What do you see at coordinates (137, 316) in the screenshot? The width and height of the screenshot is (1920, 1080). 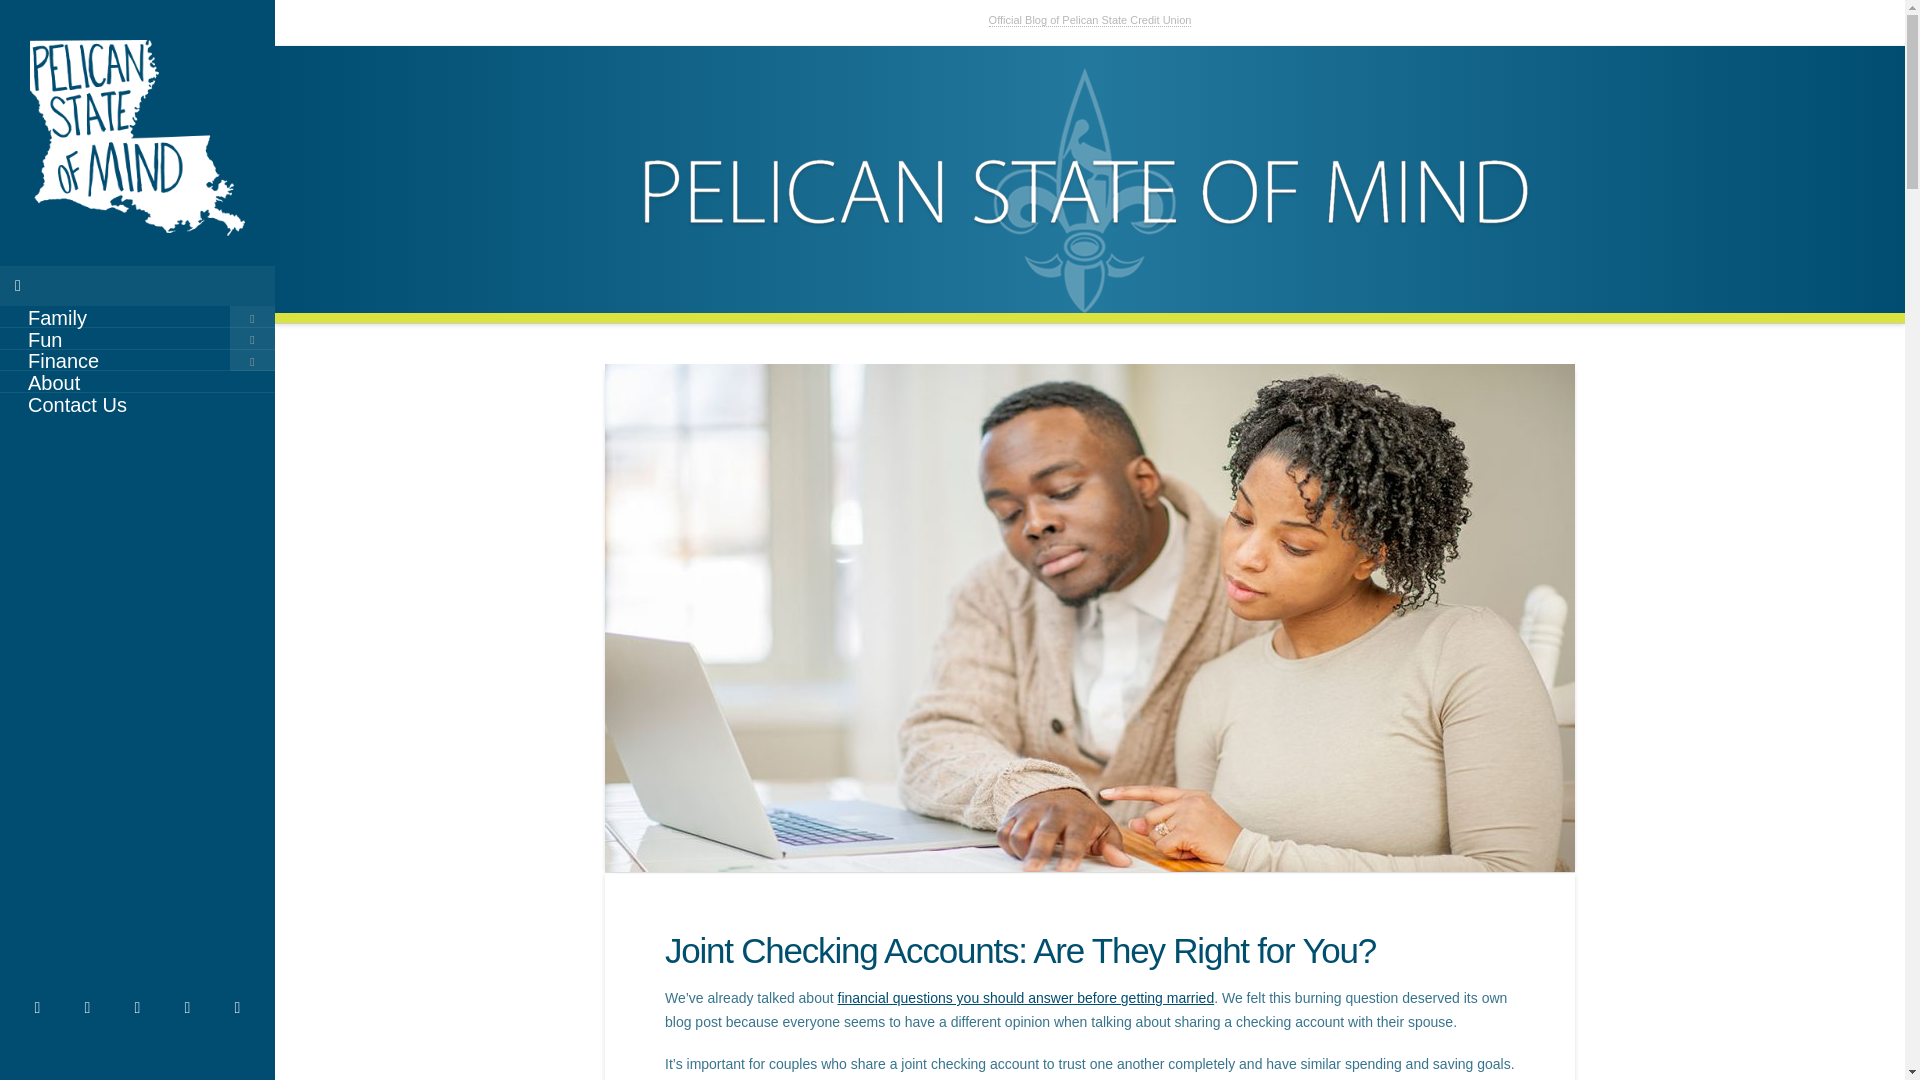 I see `Family` at bounding box center [137, 316].